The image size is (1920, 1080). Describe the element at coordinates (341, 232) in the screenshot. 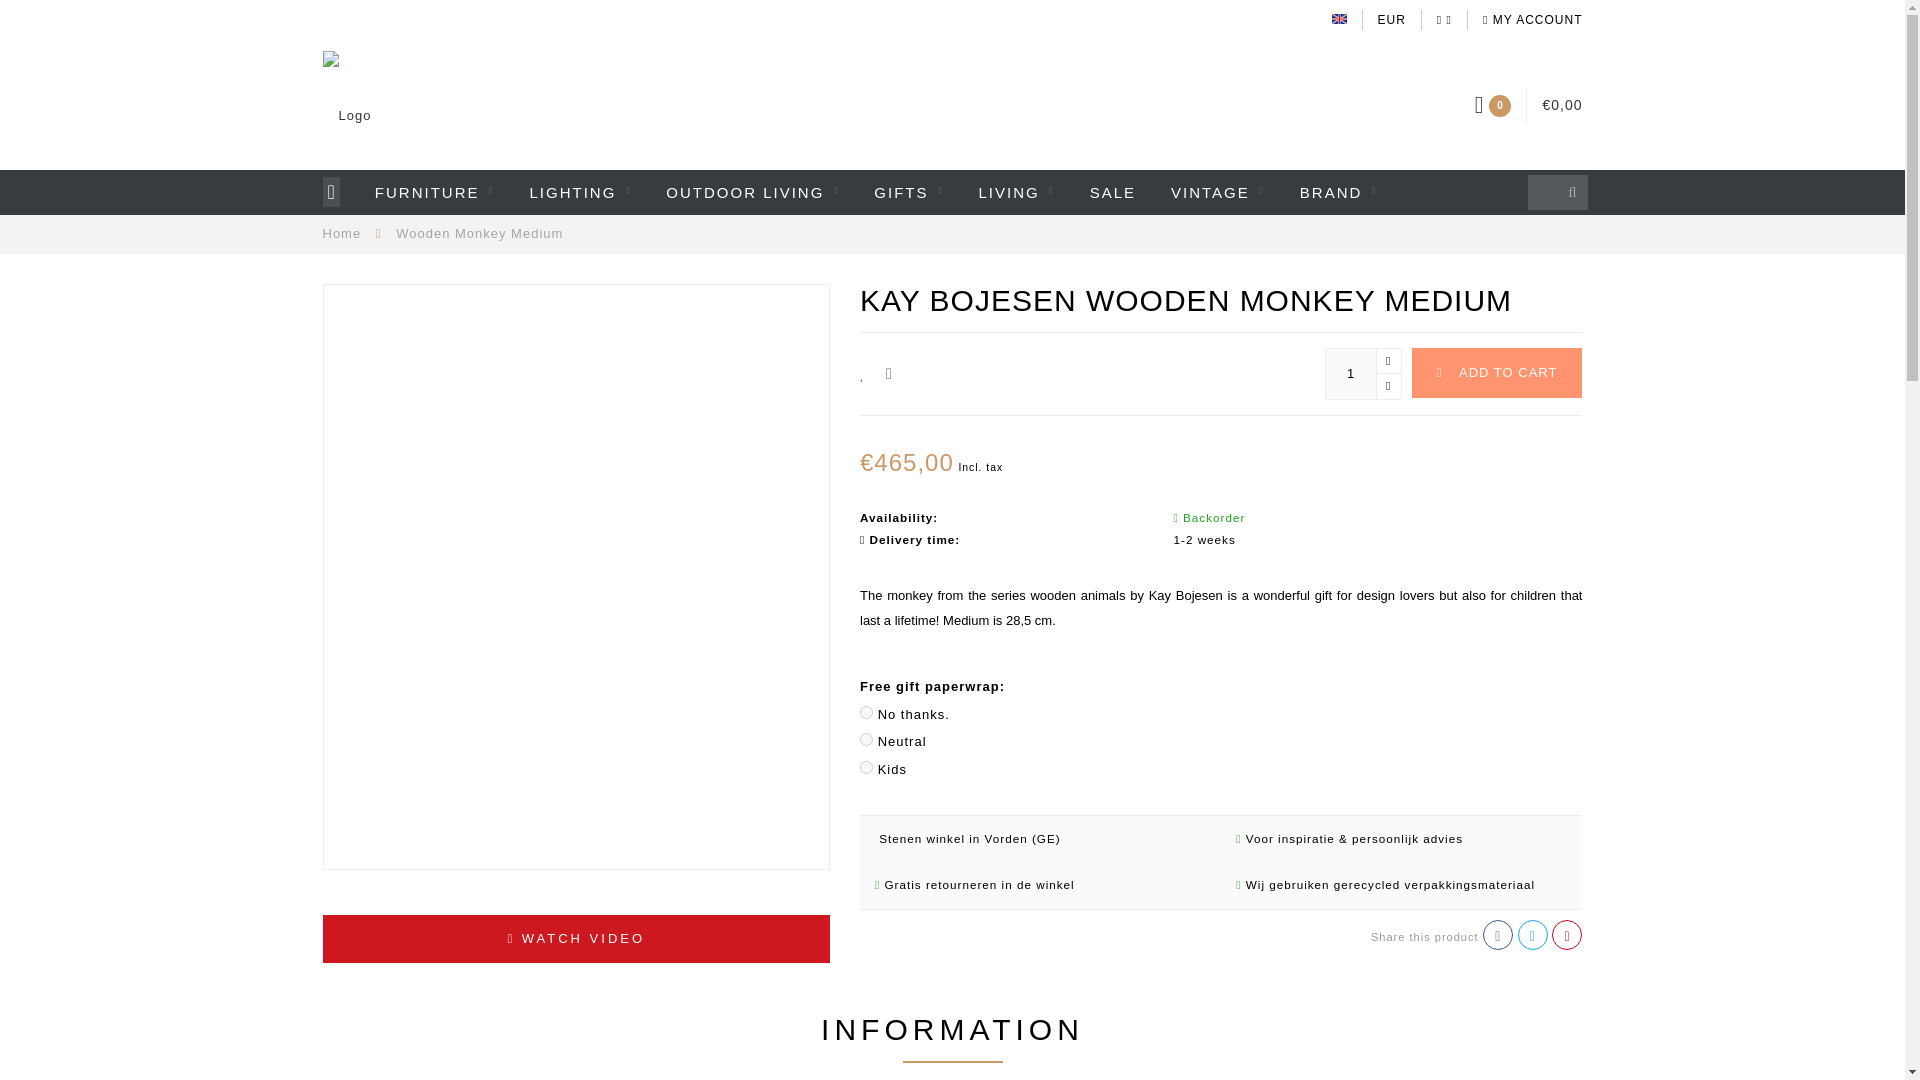

I see `Home` at that location.